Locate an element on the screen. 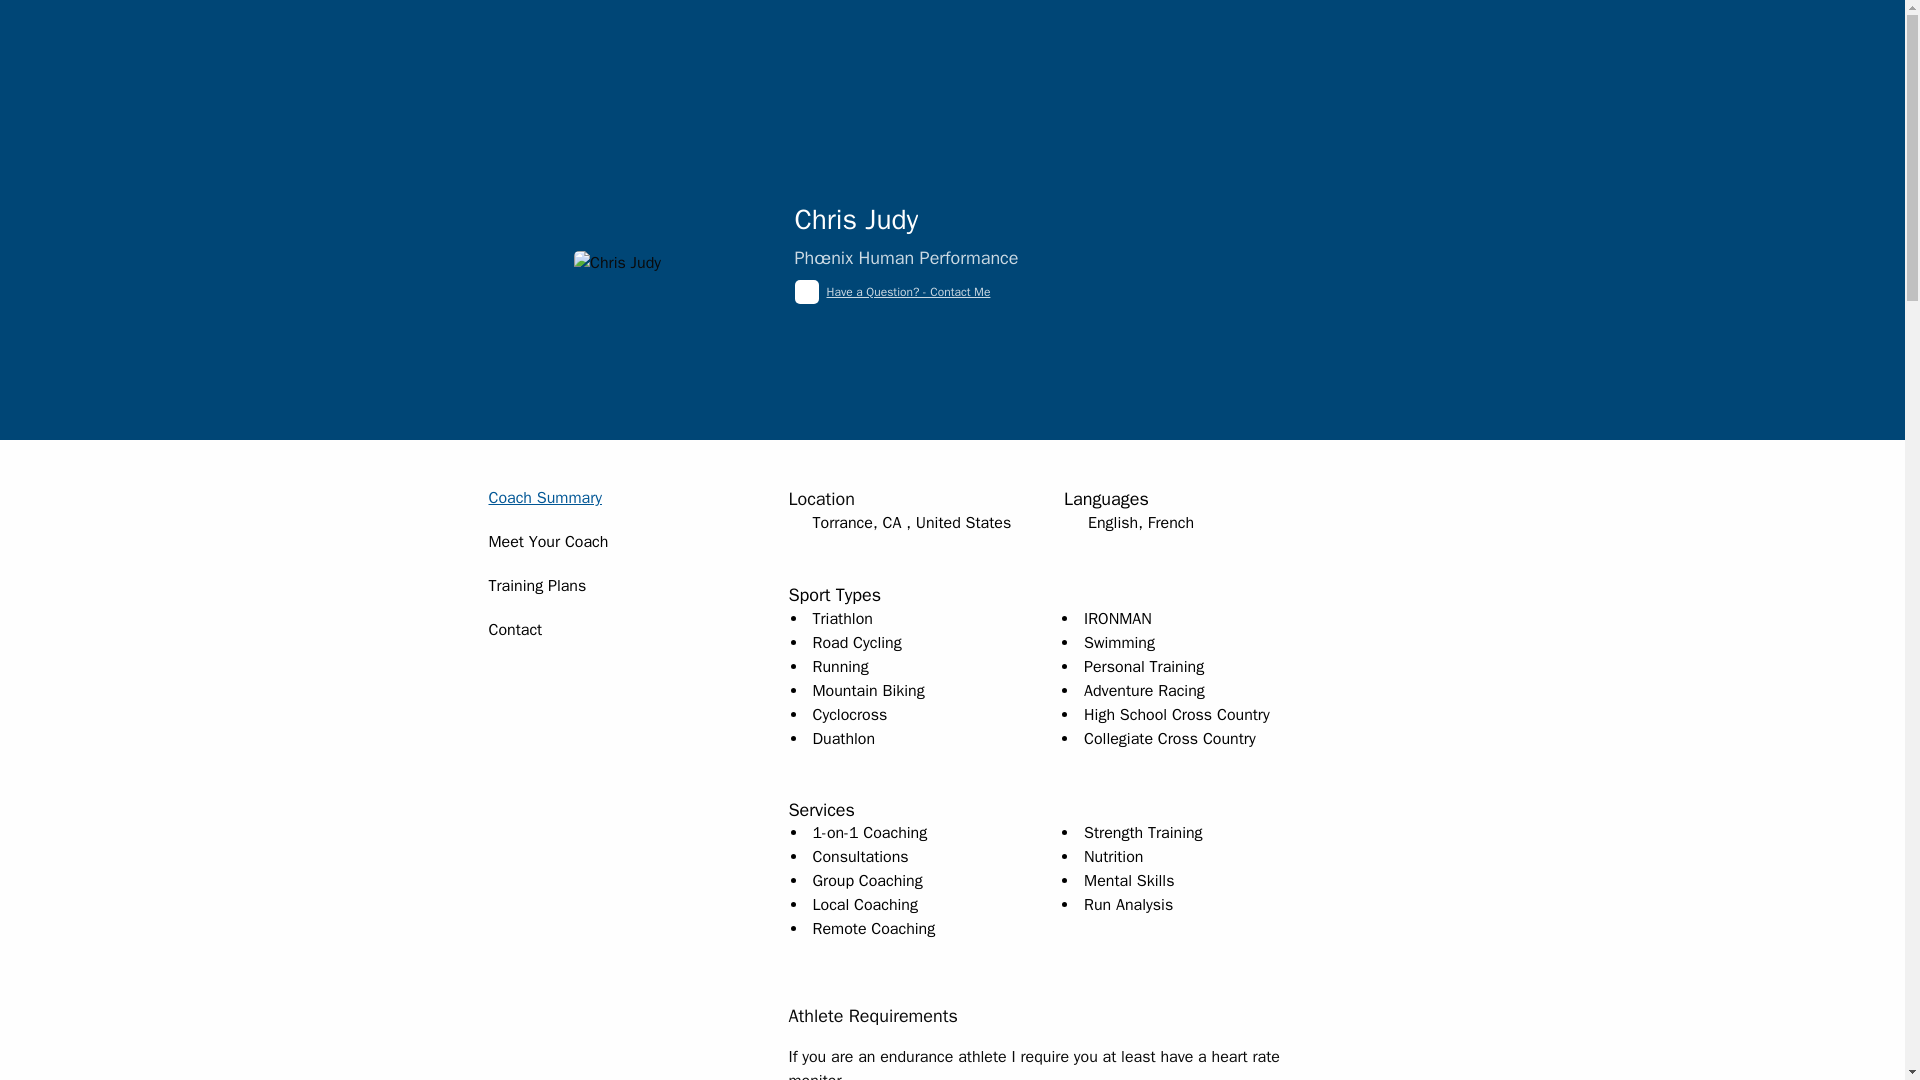 The image size is (1920, 1080). Contact is located at coordinates (514, 630).